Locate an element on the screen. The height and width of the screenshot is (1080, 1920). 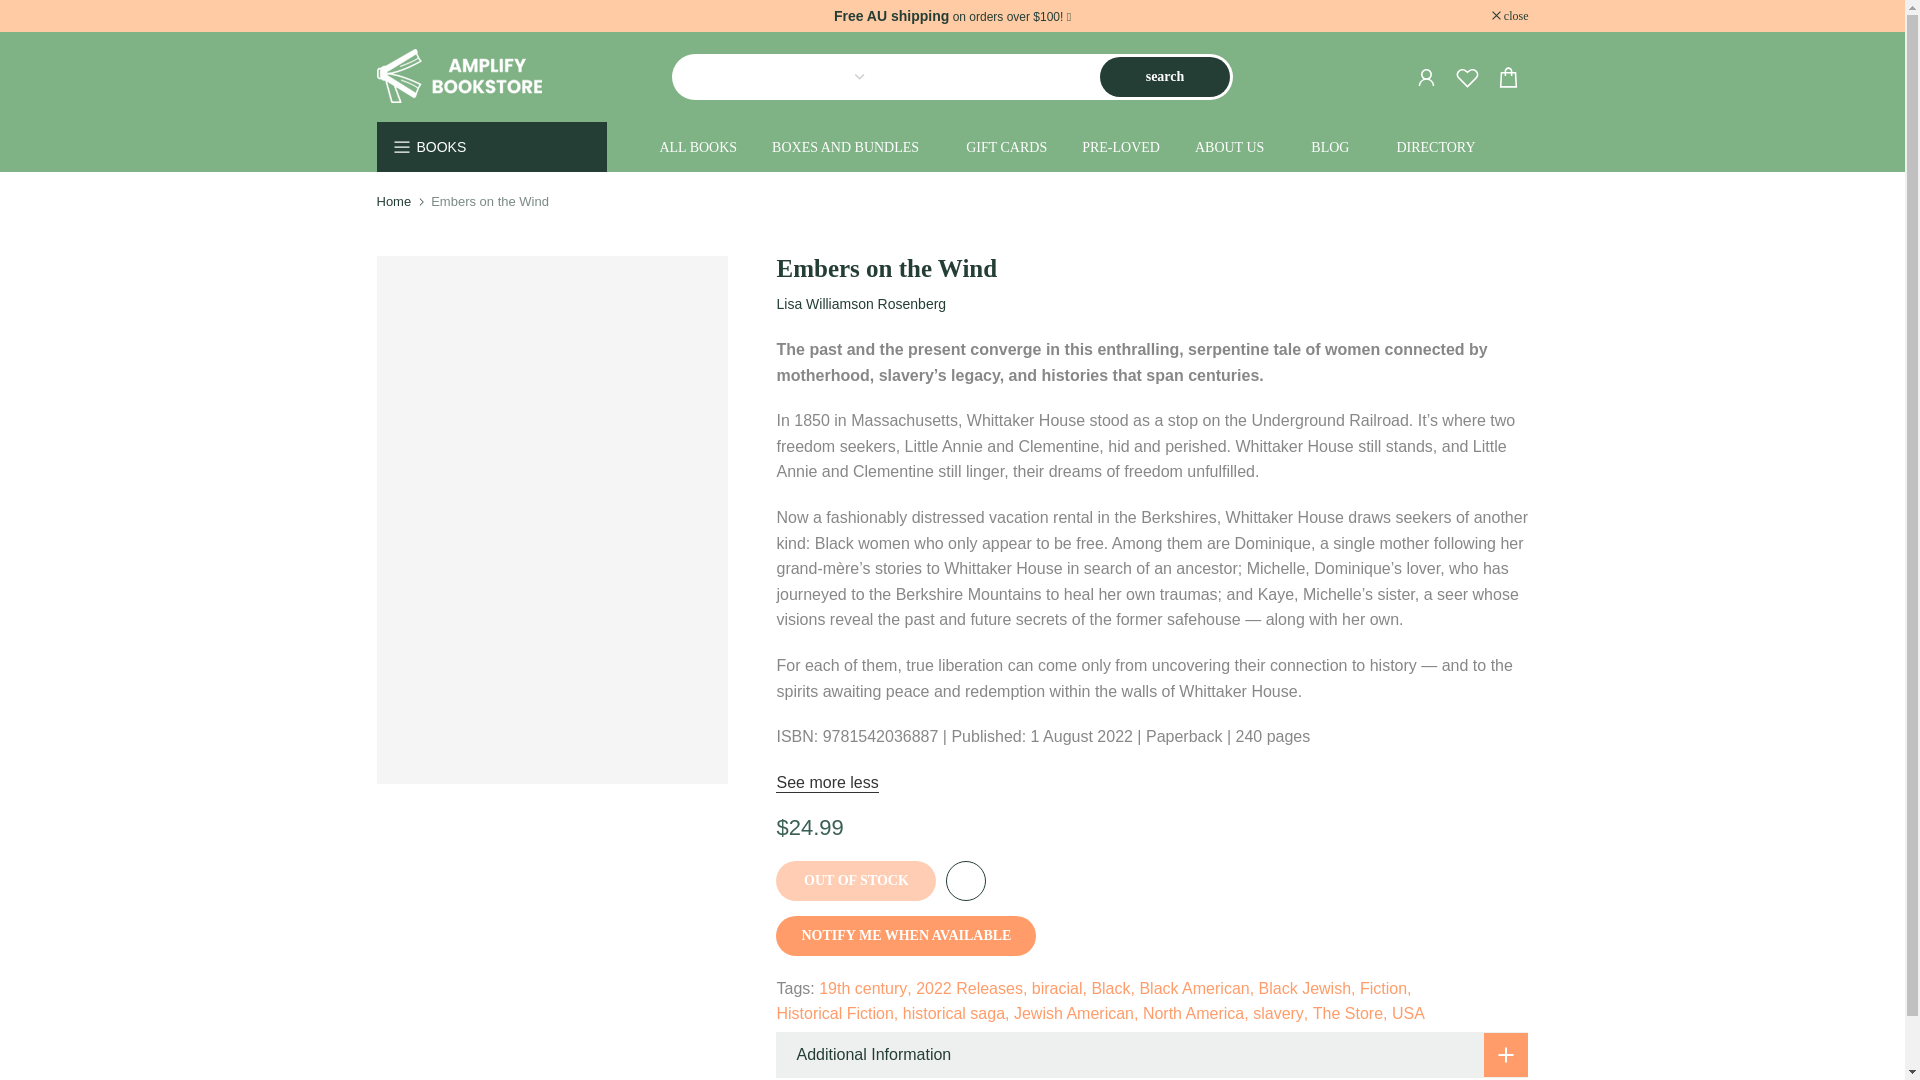
BLOG is located at coordinates (1336, 148).